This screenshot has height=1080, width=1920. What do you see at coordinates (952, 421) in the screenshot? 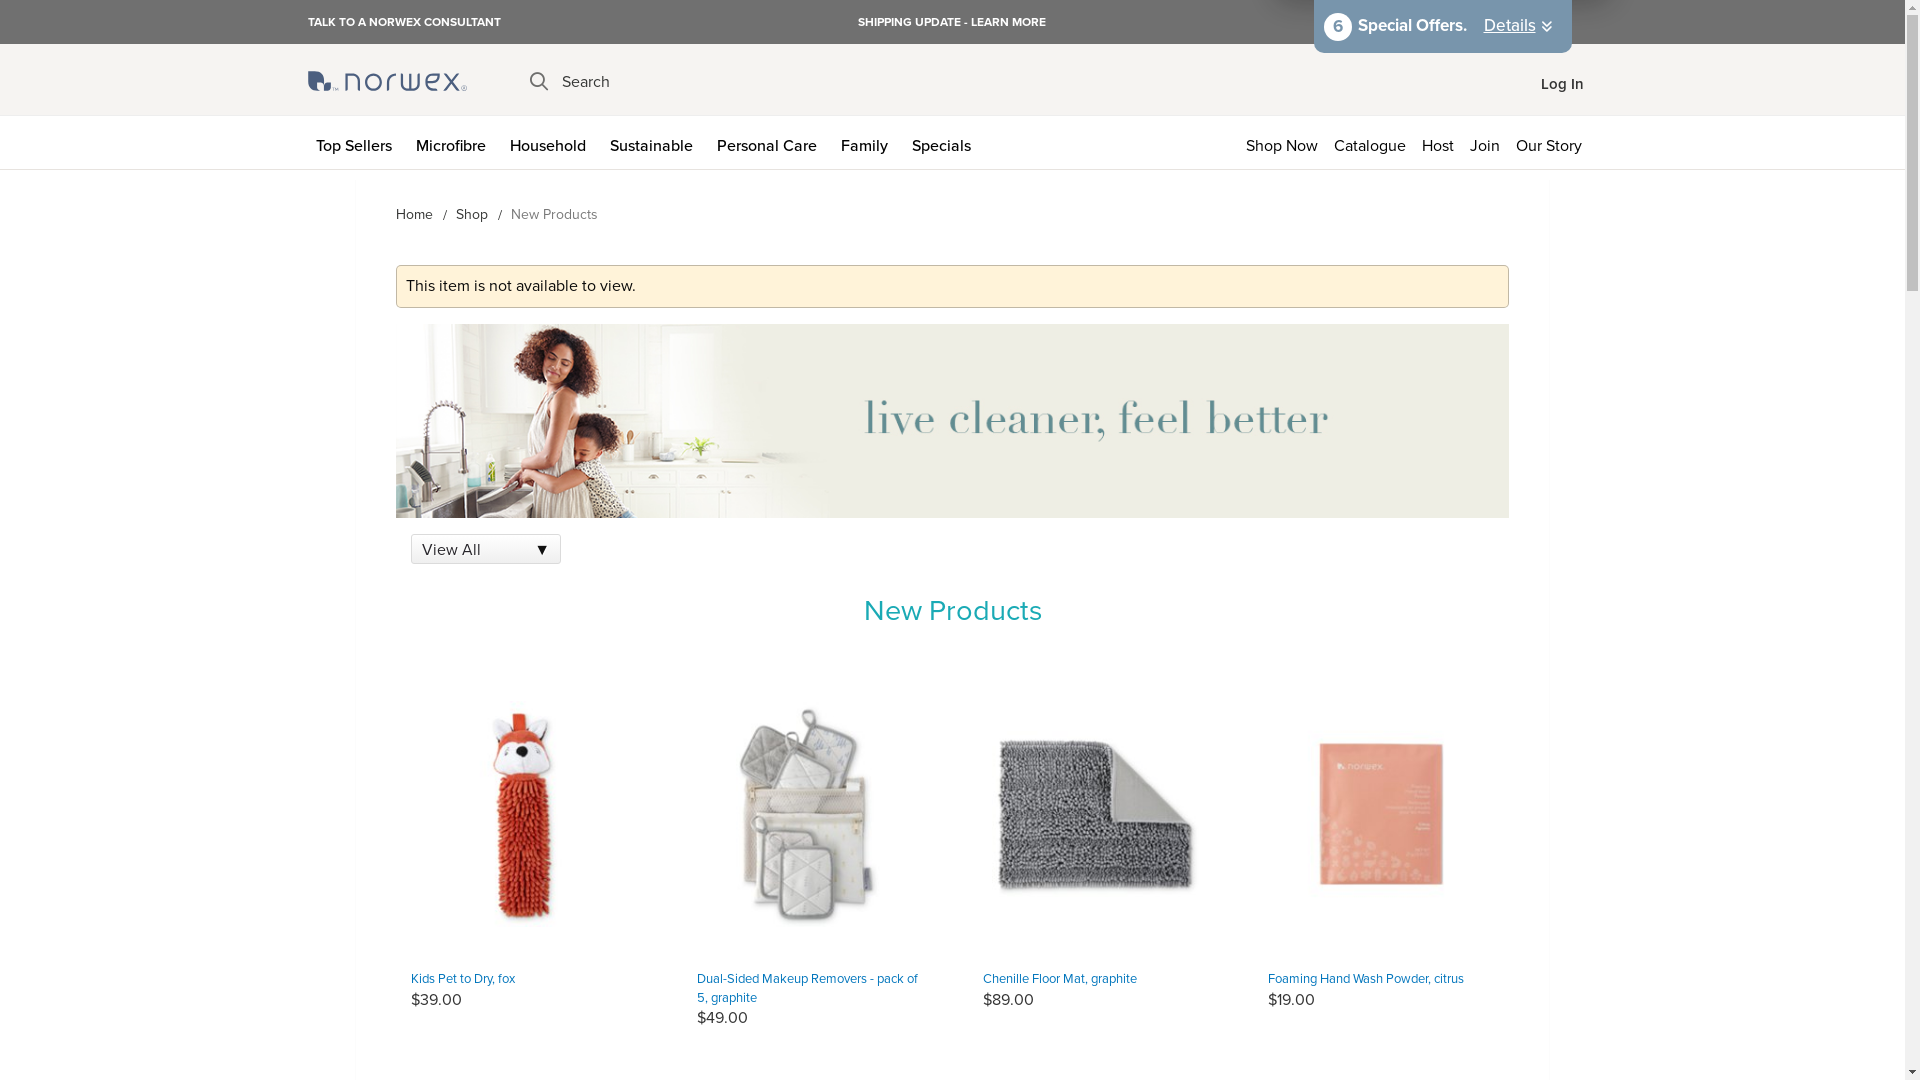
I see `New Products` at bounding box center [952, 421].